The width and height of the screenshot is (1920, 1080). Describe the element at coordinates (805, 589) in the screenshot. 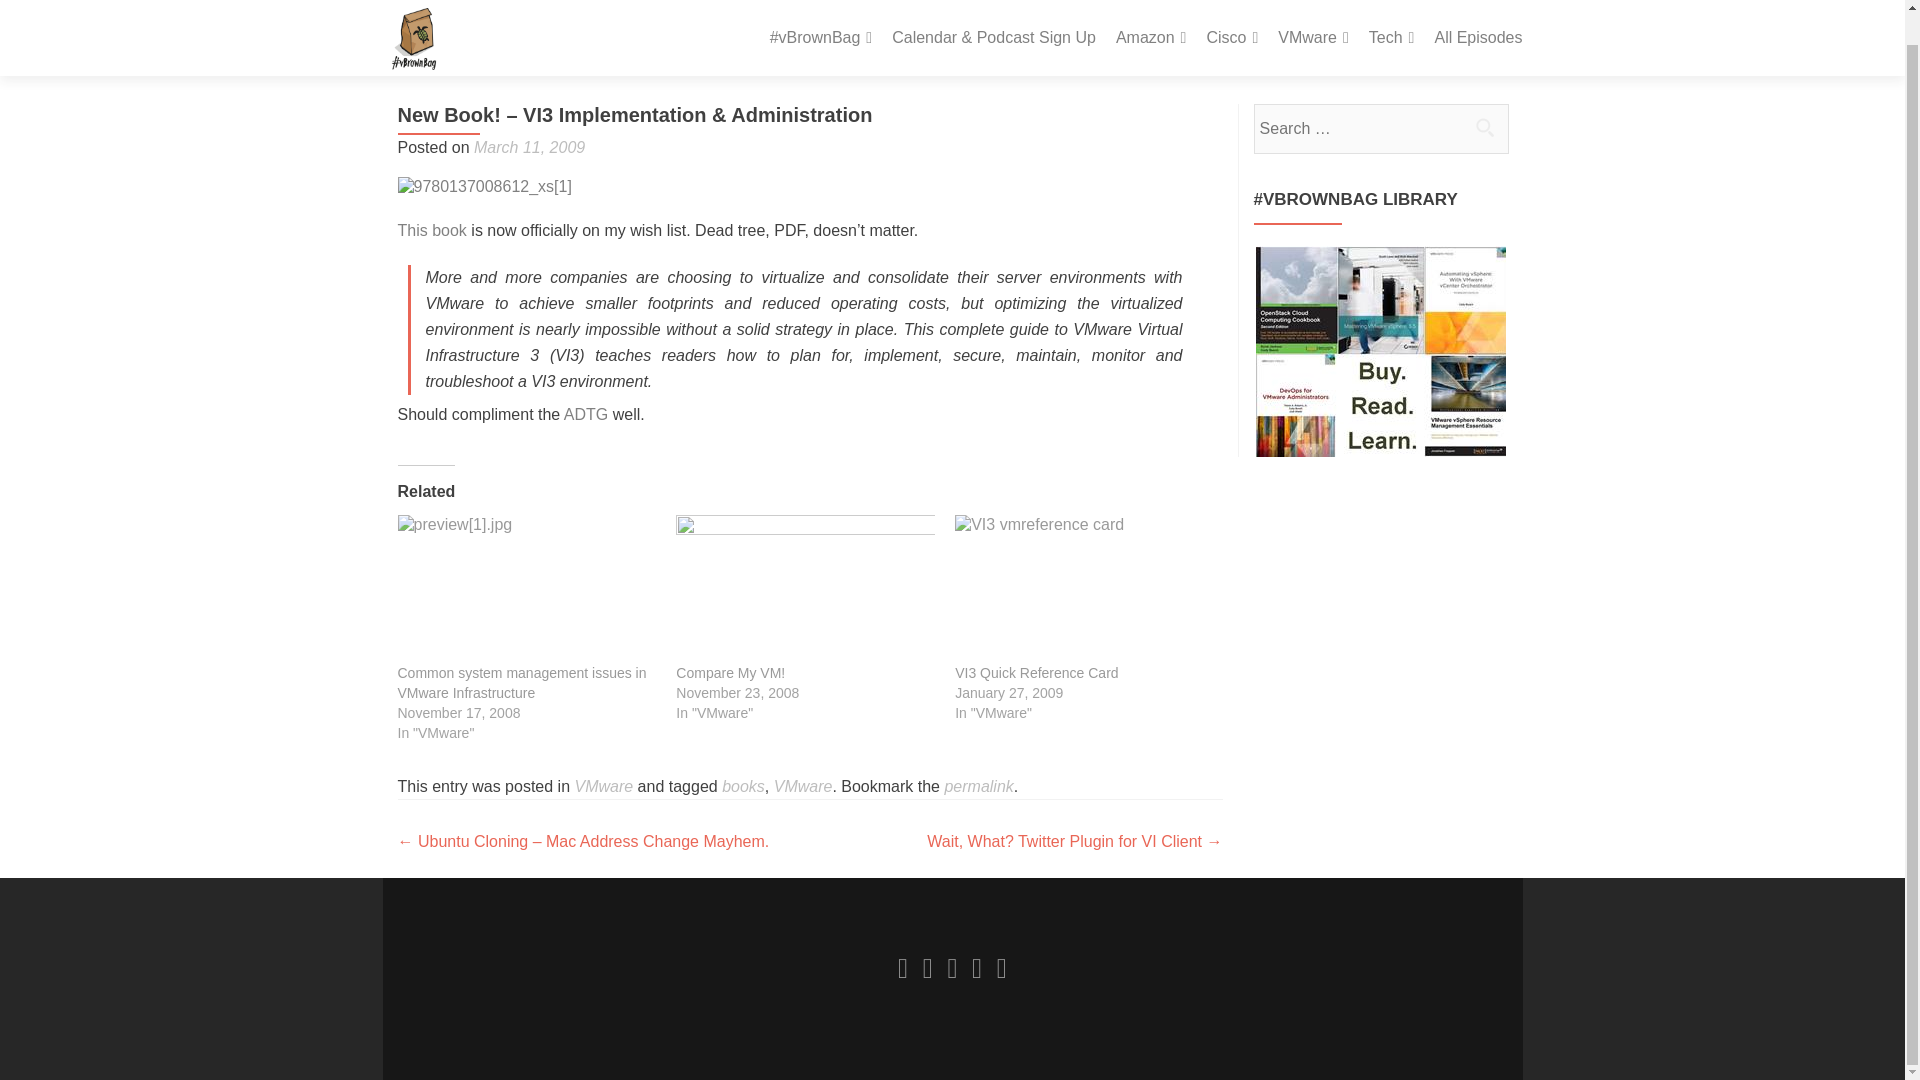

I see `Compare My VM!` at that location.